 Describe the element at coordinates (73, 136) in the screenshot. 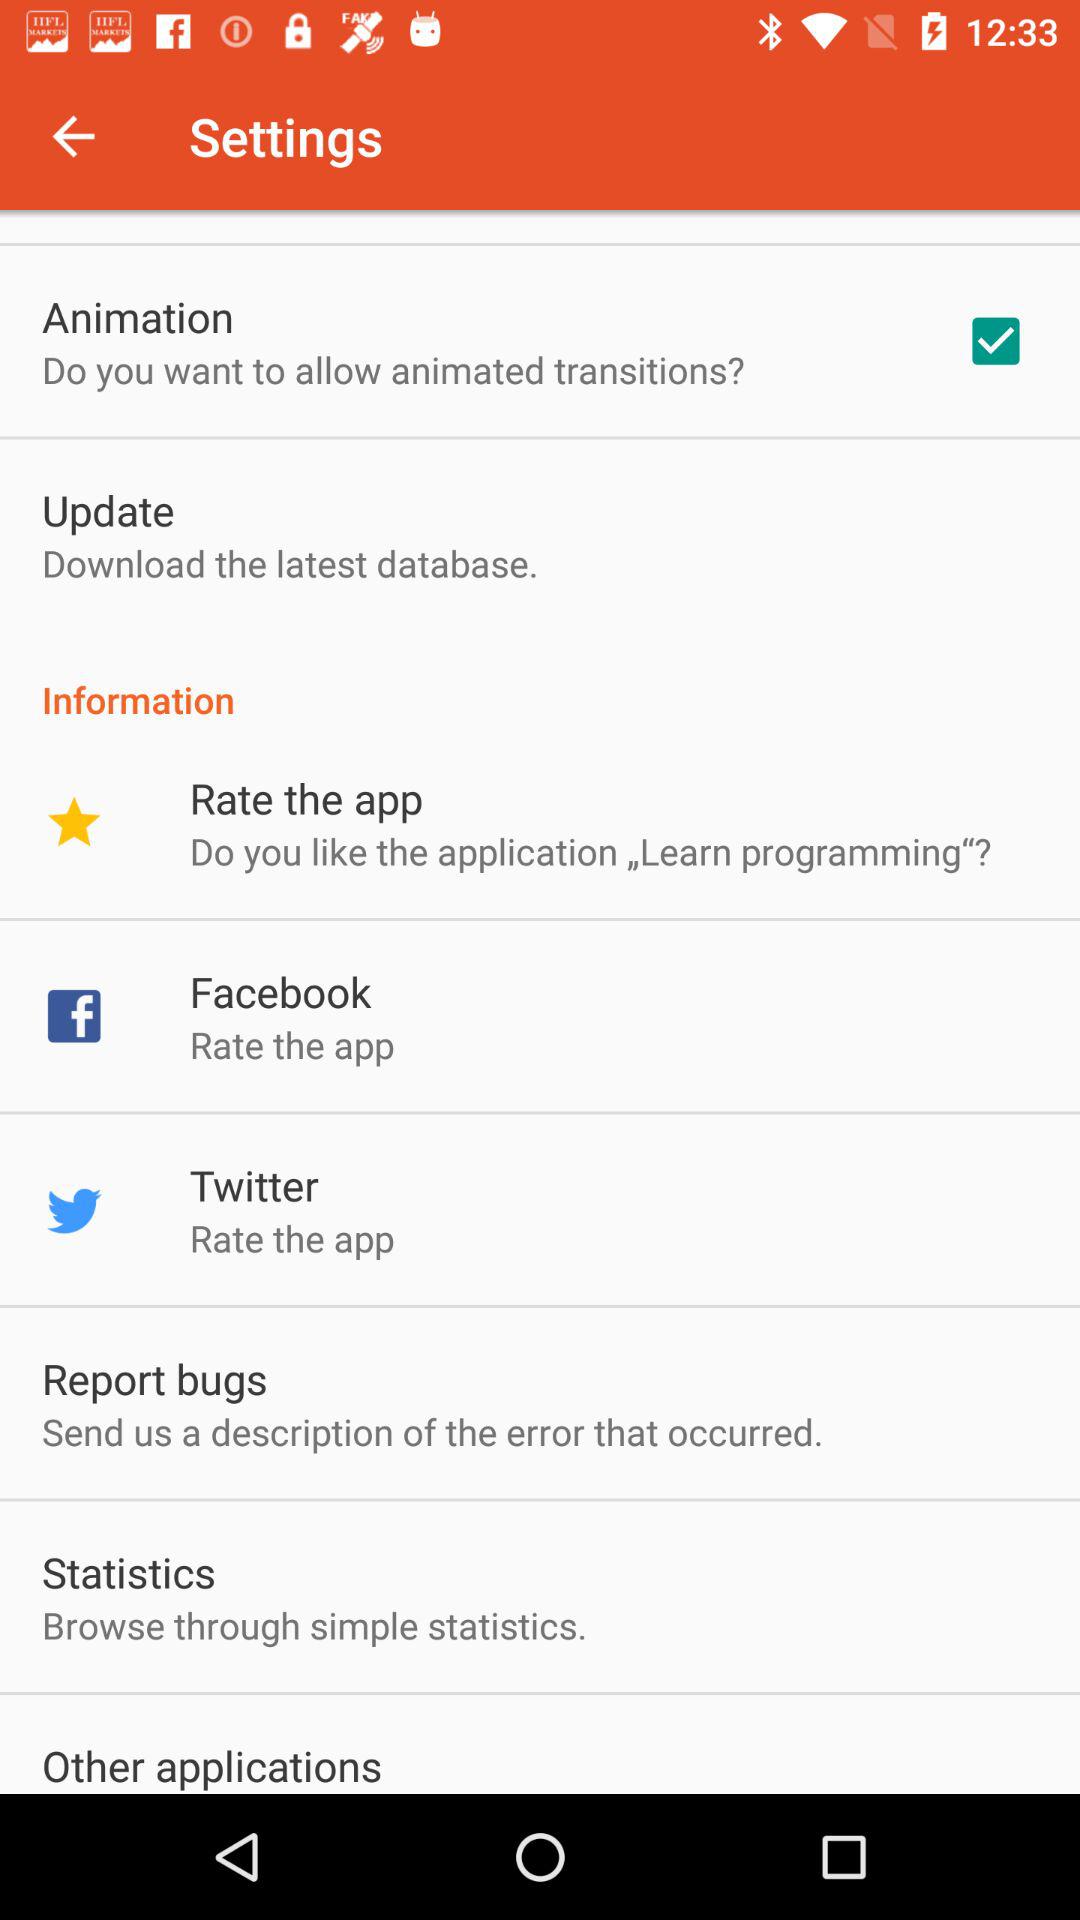

I see `click the icon next to the settings item` at that location.